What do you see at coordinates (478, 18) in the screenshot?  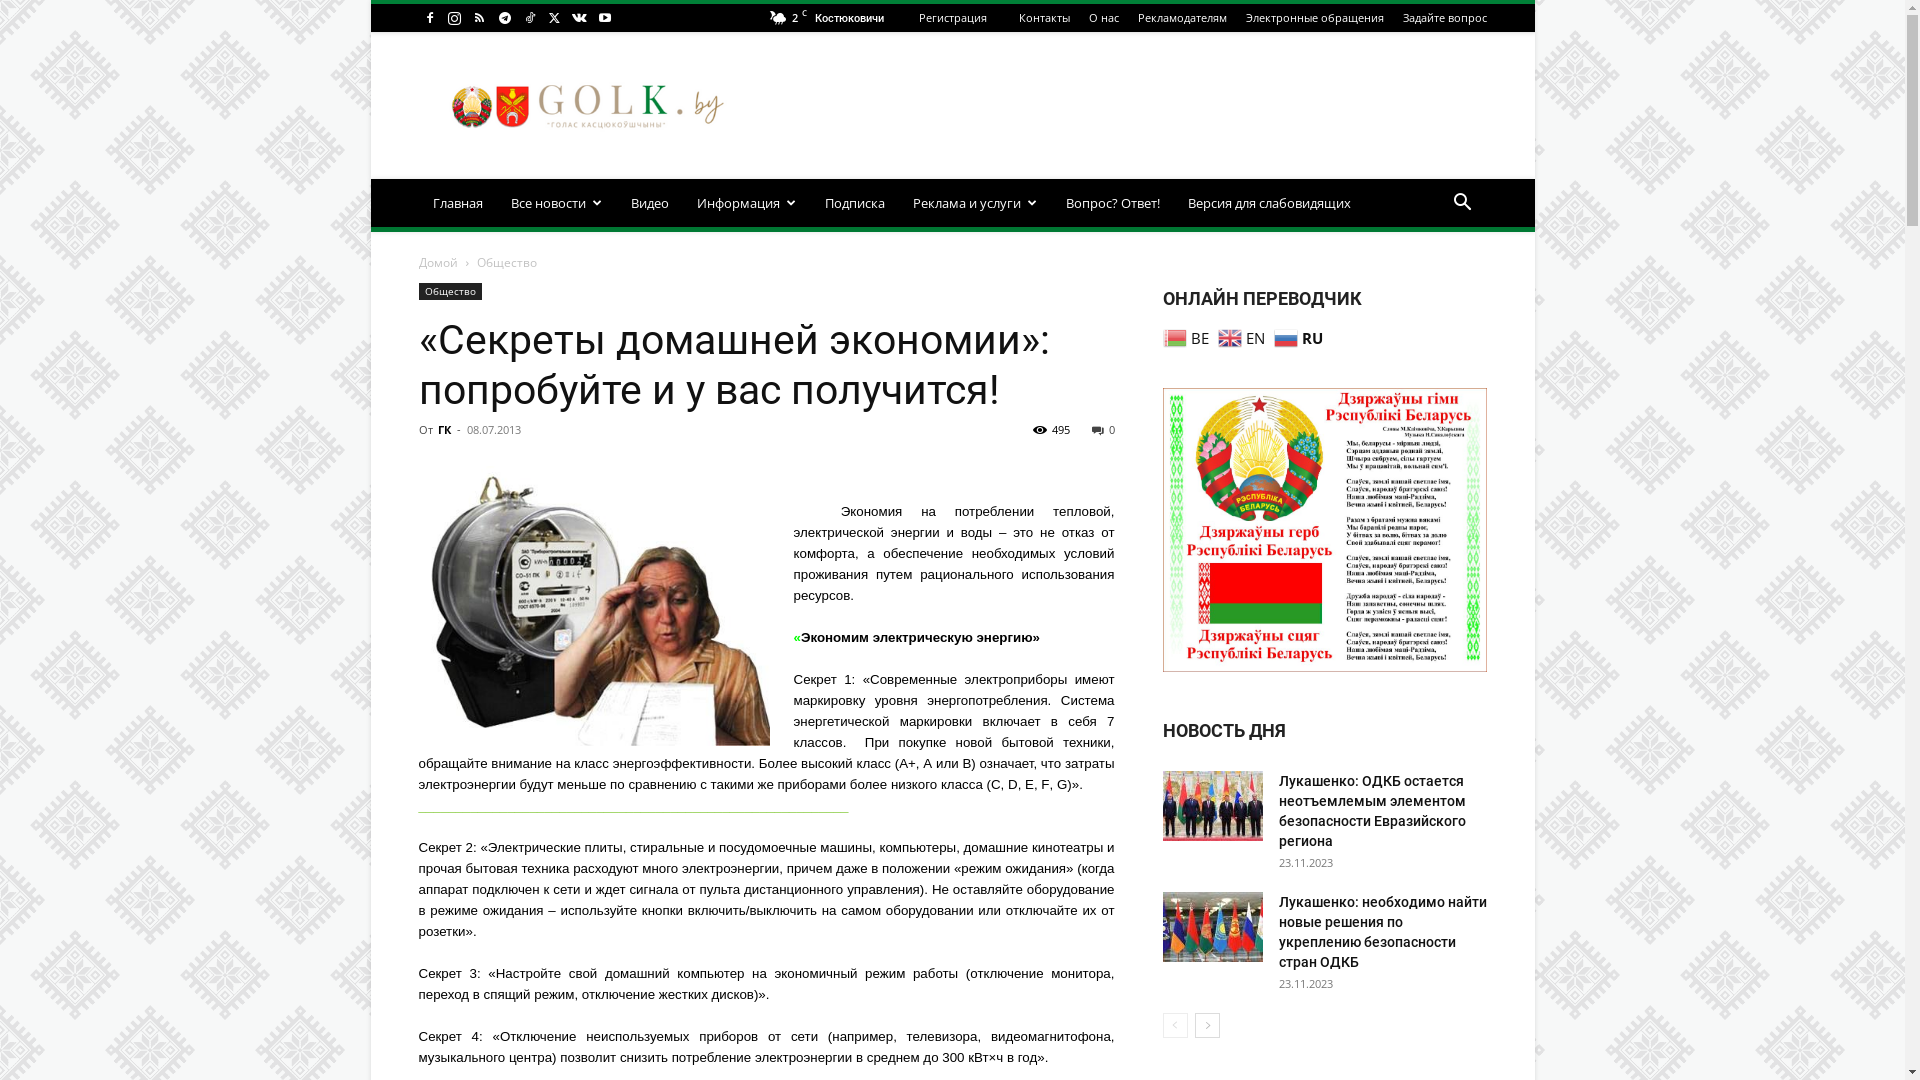 I see `RSS` at bounding box center [478, 18].